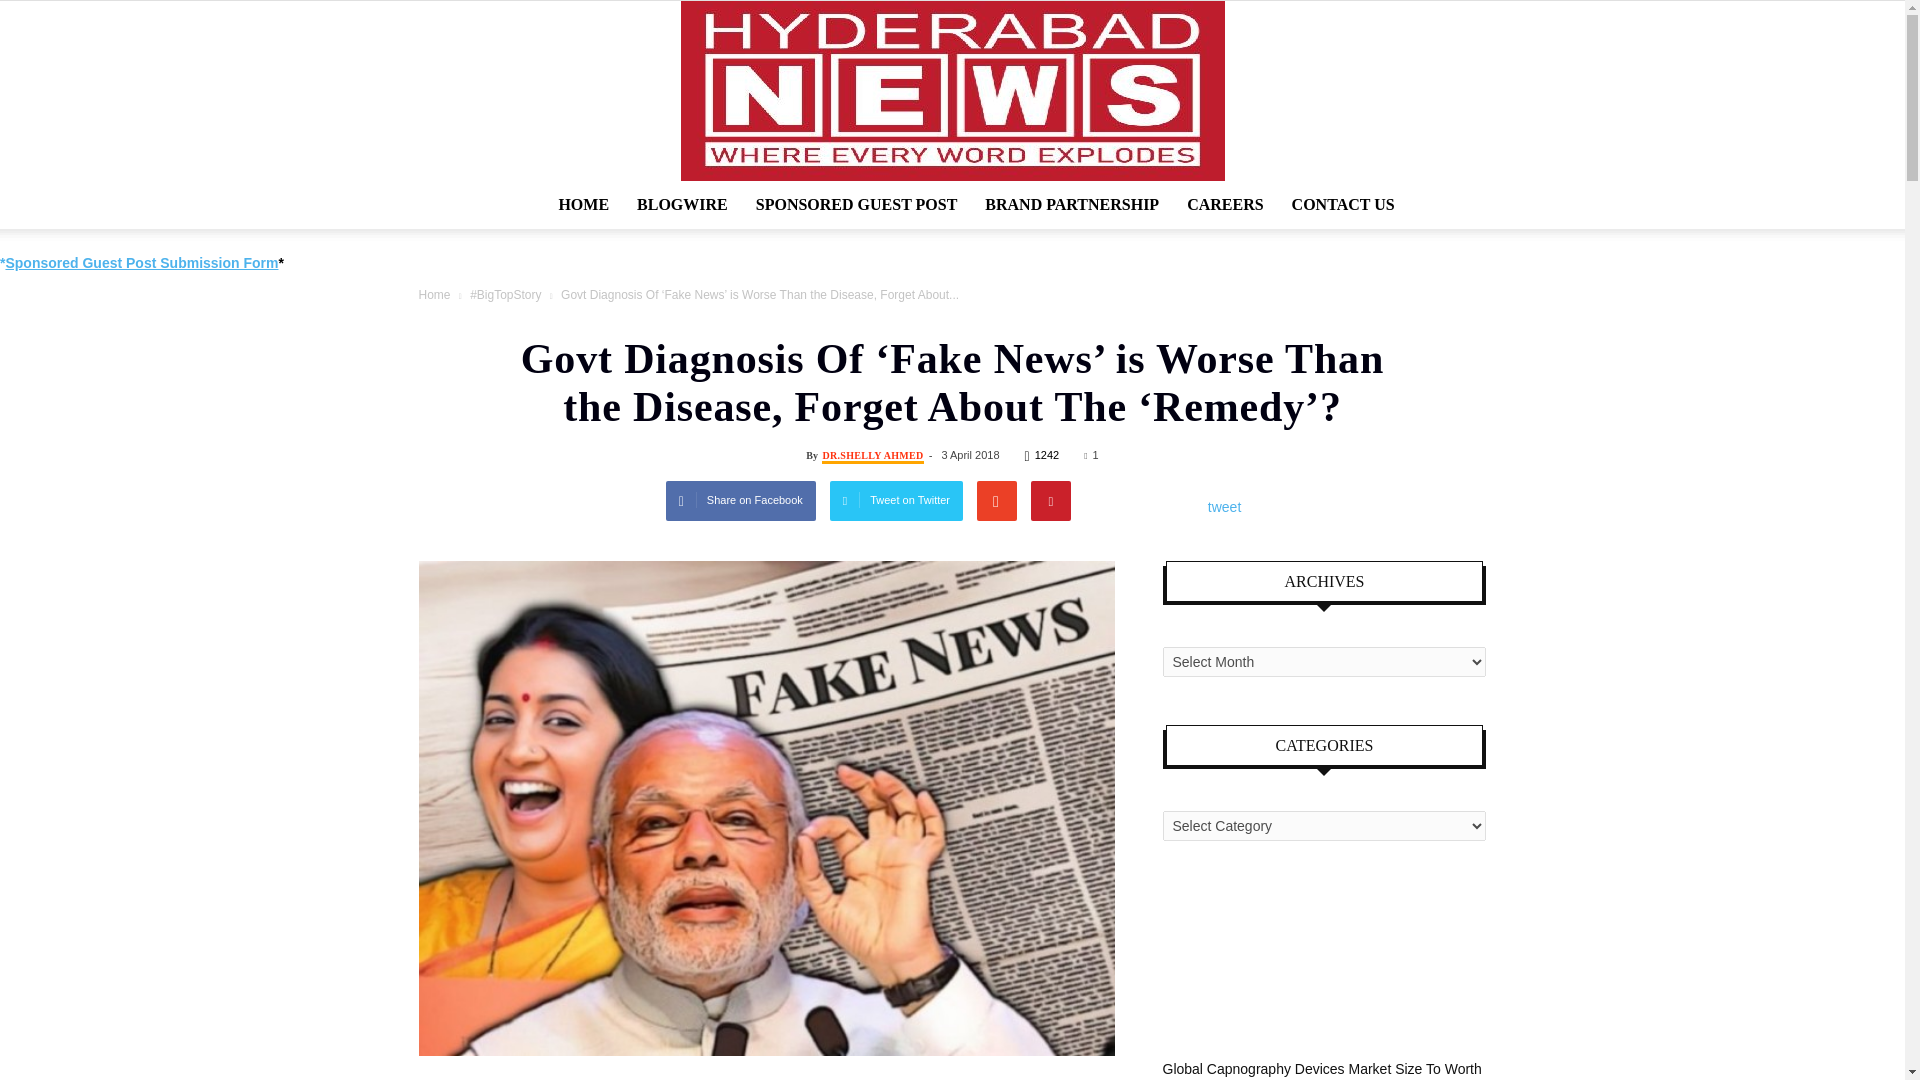 Image resolution: width=1920 pixels, height=1080 pixels. Describe the element at coordinates (682, 204) in the screenshot. I see `BLOGWIRE` at that location.